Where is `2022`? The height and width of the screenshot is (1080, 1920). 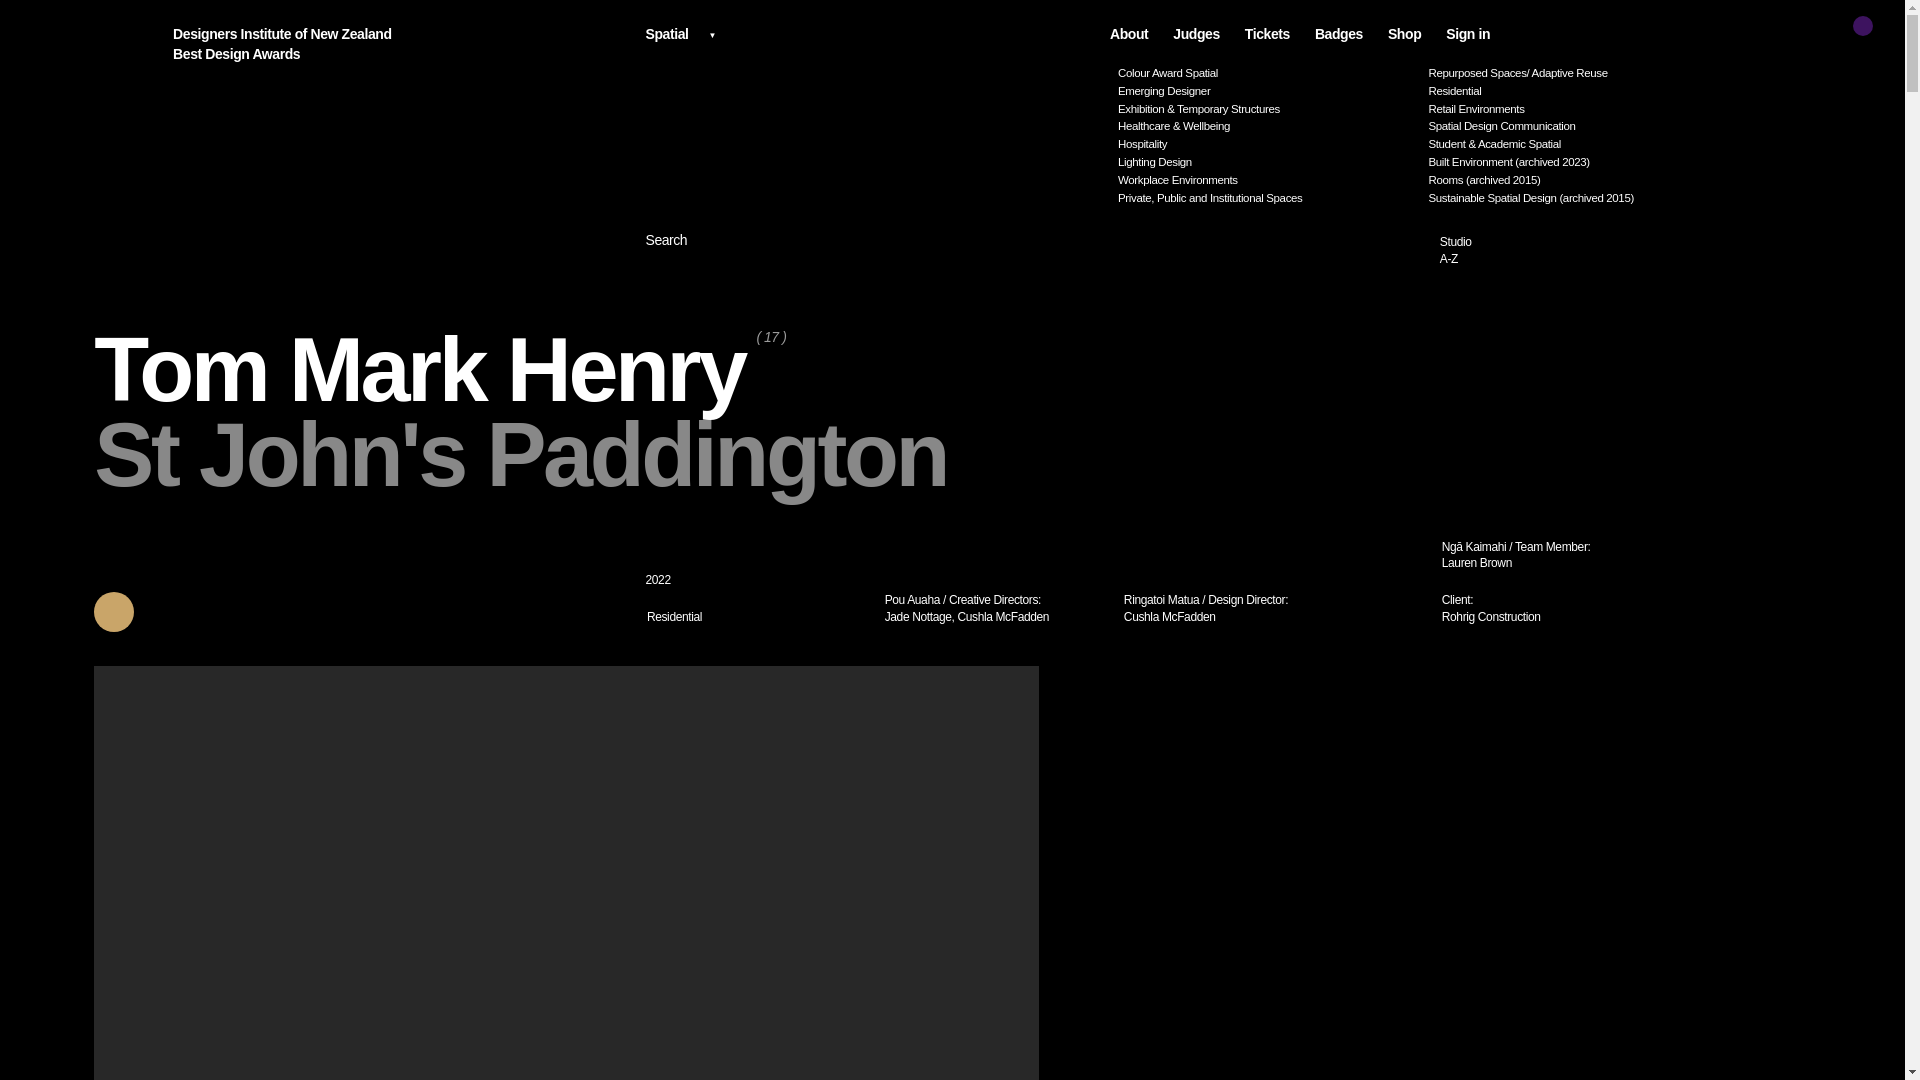 2022 is located at coordinates (1128, 34).